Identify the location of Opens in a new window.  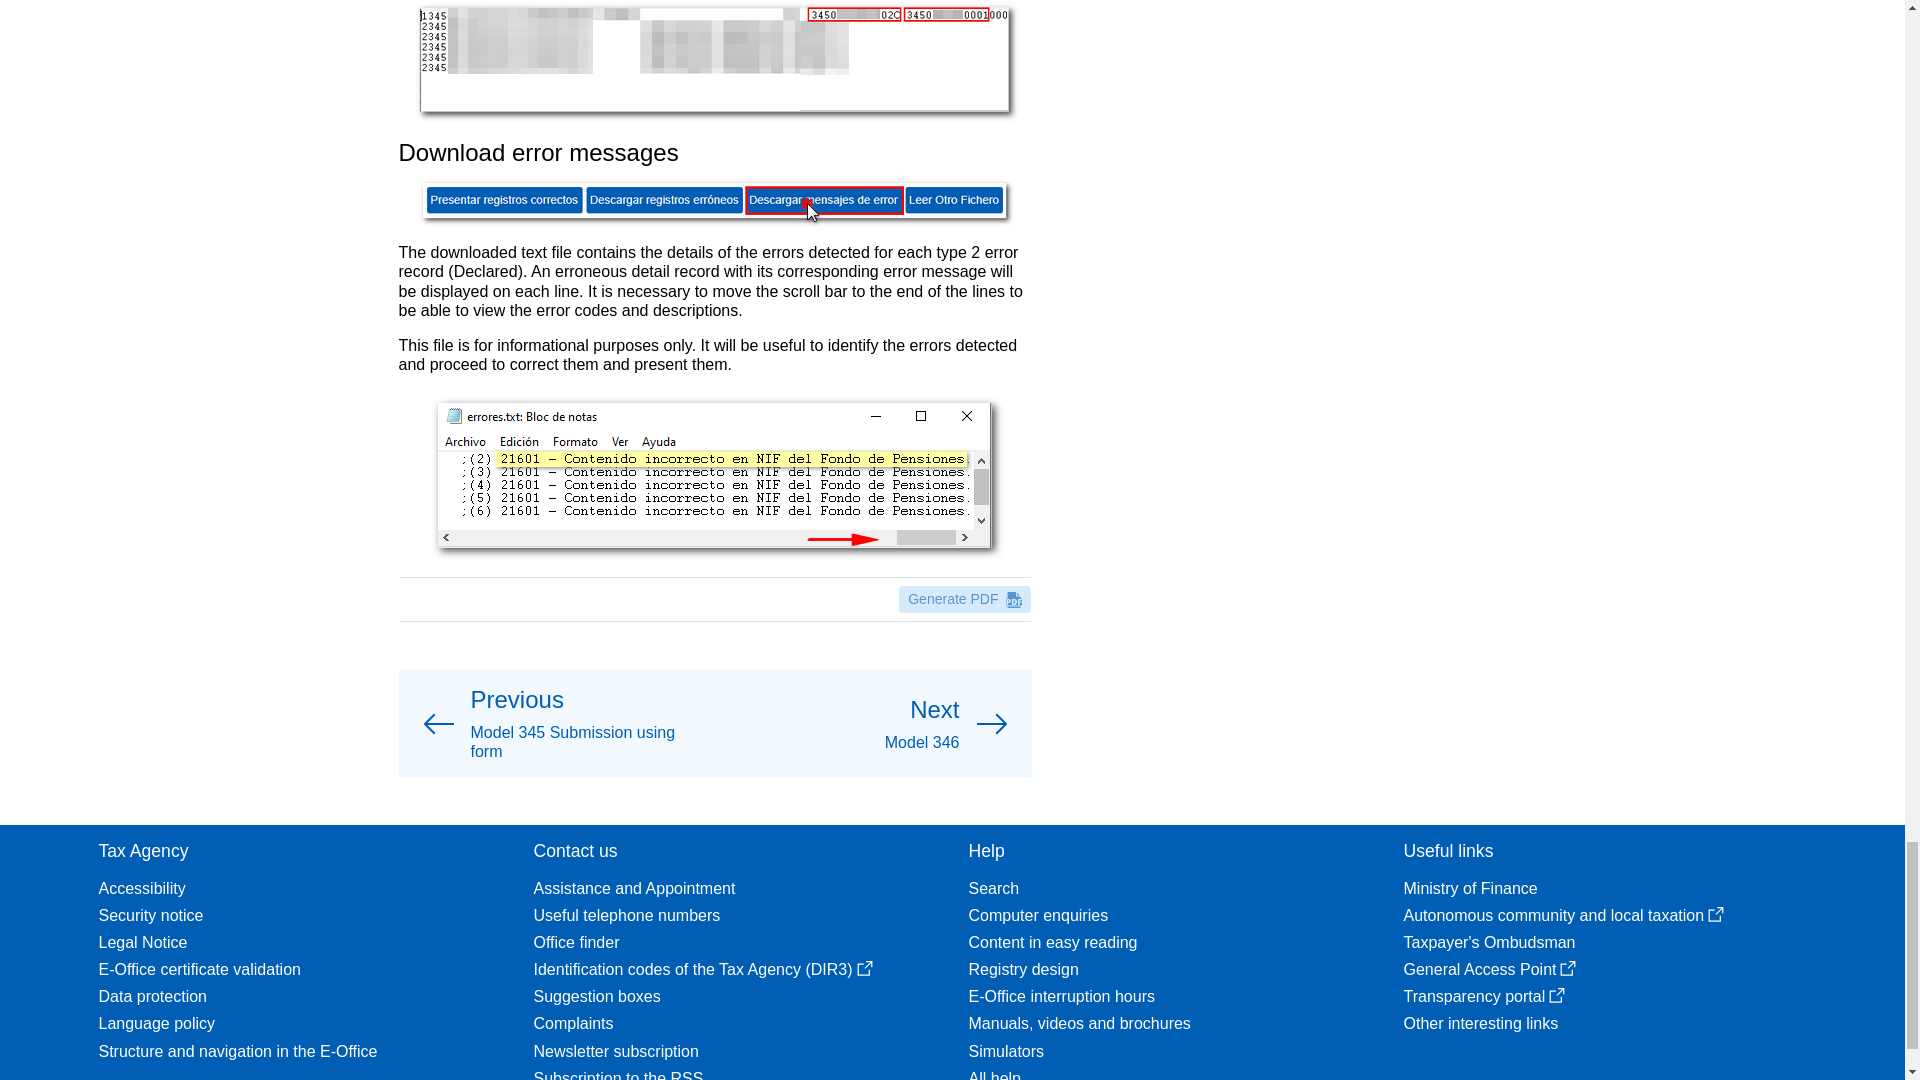
(864, 969).